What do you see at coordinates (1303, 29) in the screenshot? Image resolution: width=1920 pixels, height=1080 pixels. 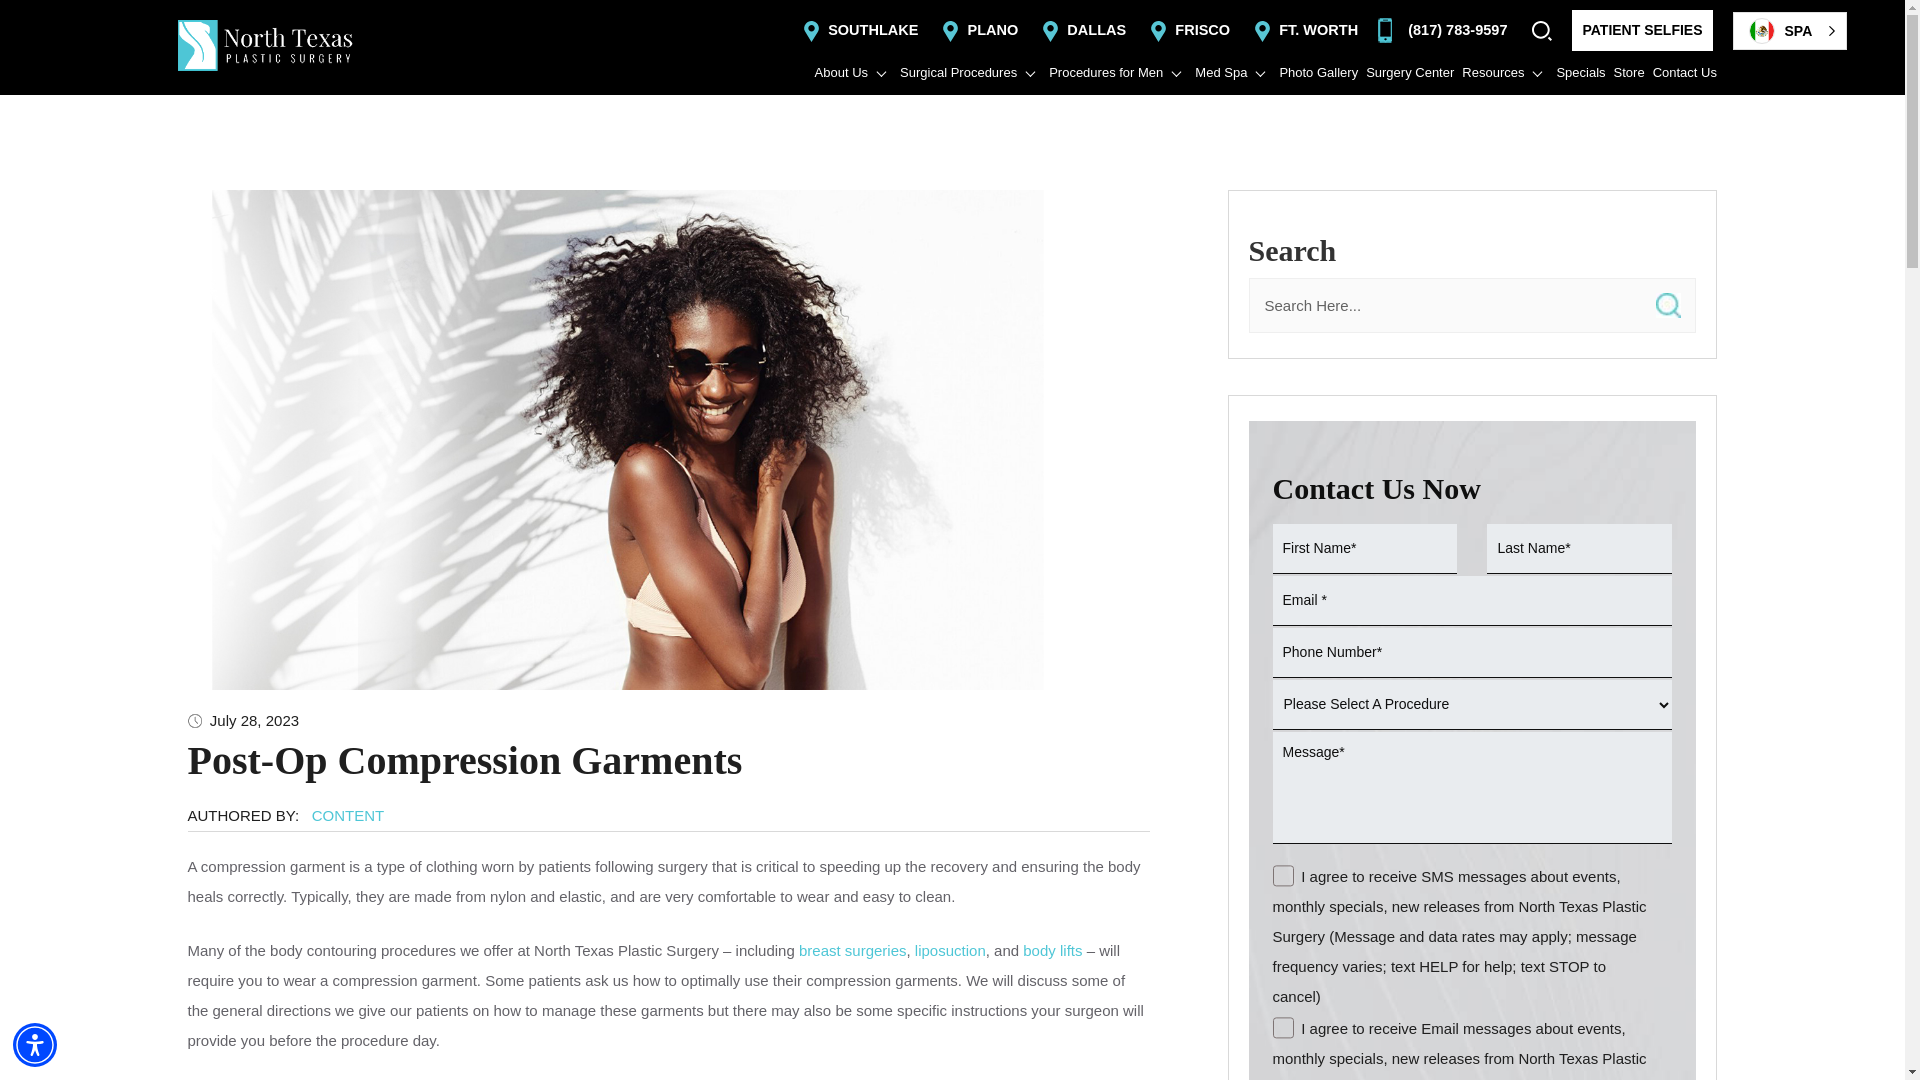 I see `FT. WORTH` at bounding box center [1303, 29].